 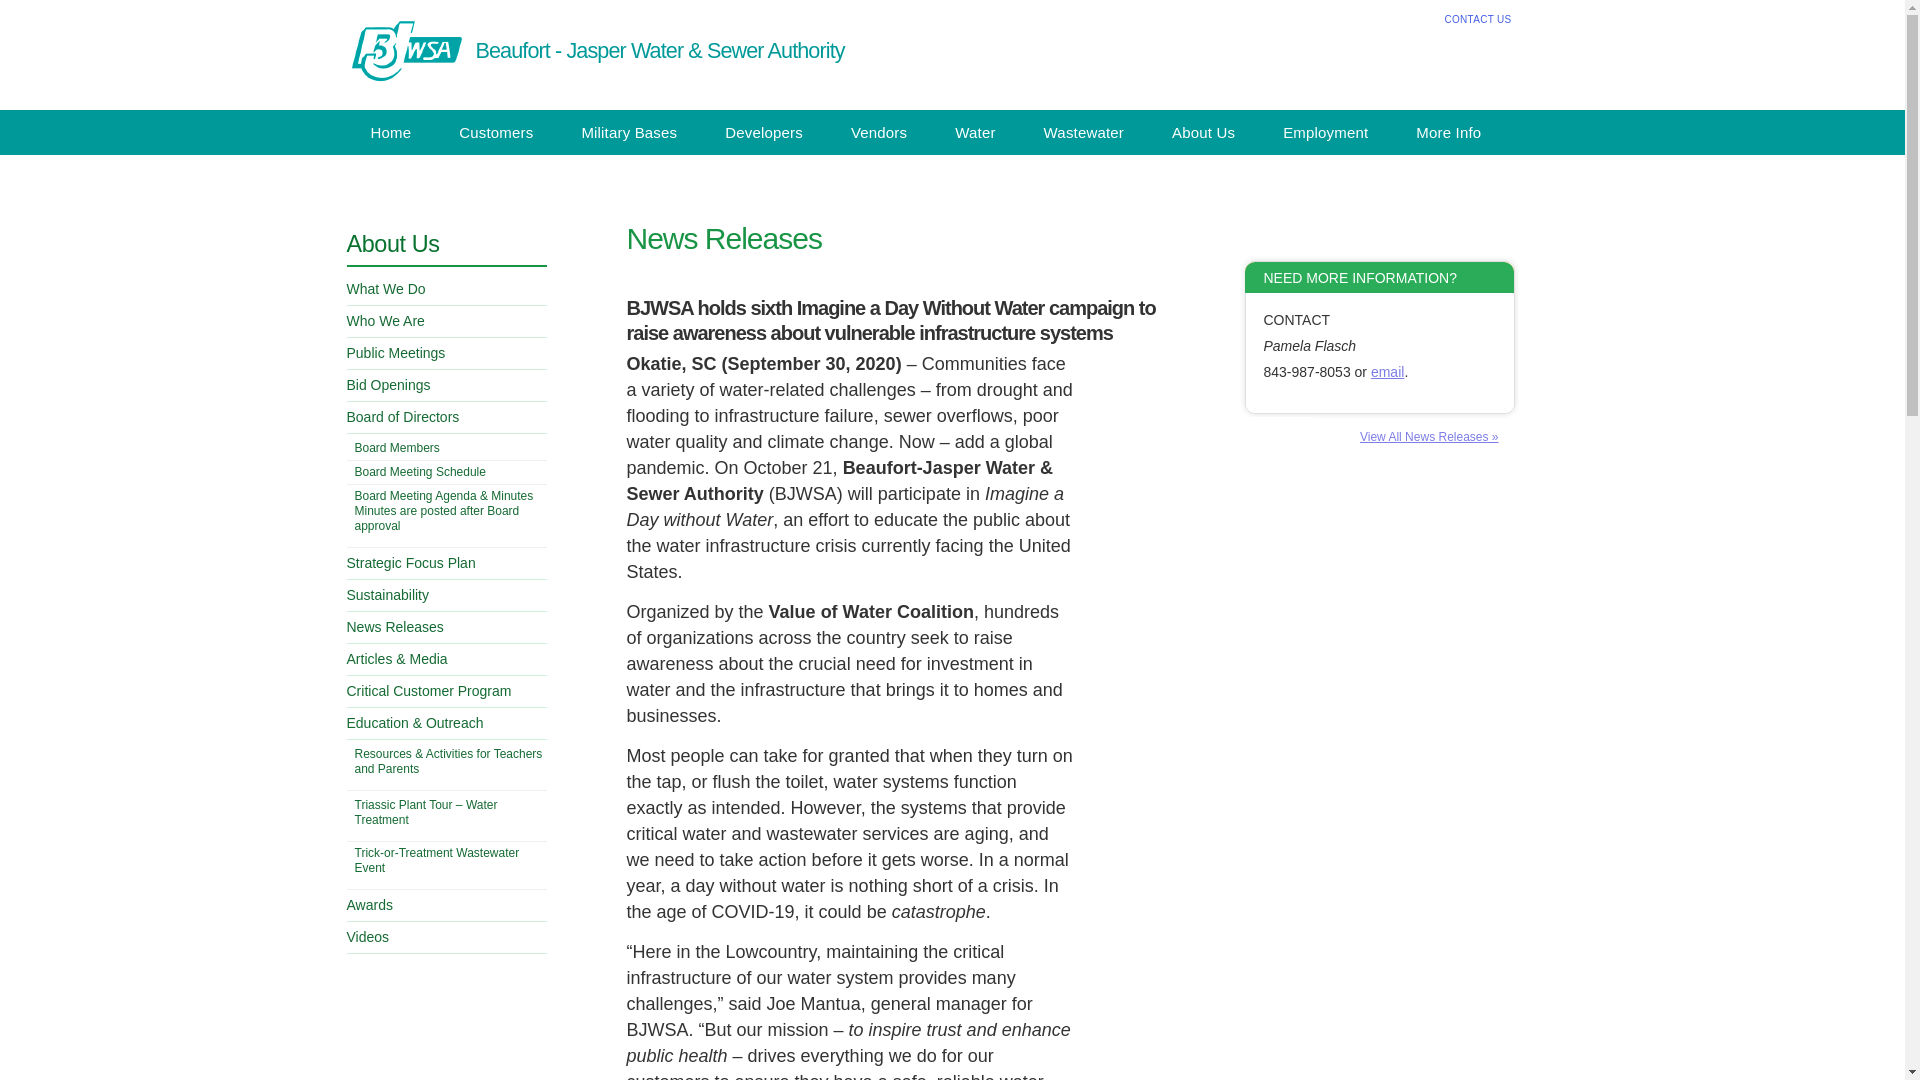 What do you see at coordinates (1084, 132) in the screenshot?
I see `Wastewater` at bounding box center [1084, 132].